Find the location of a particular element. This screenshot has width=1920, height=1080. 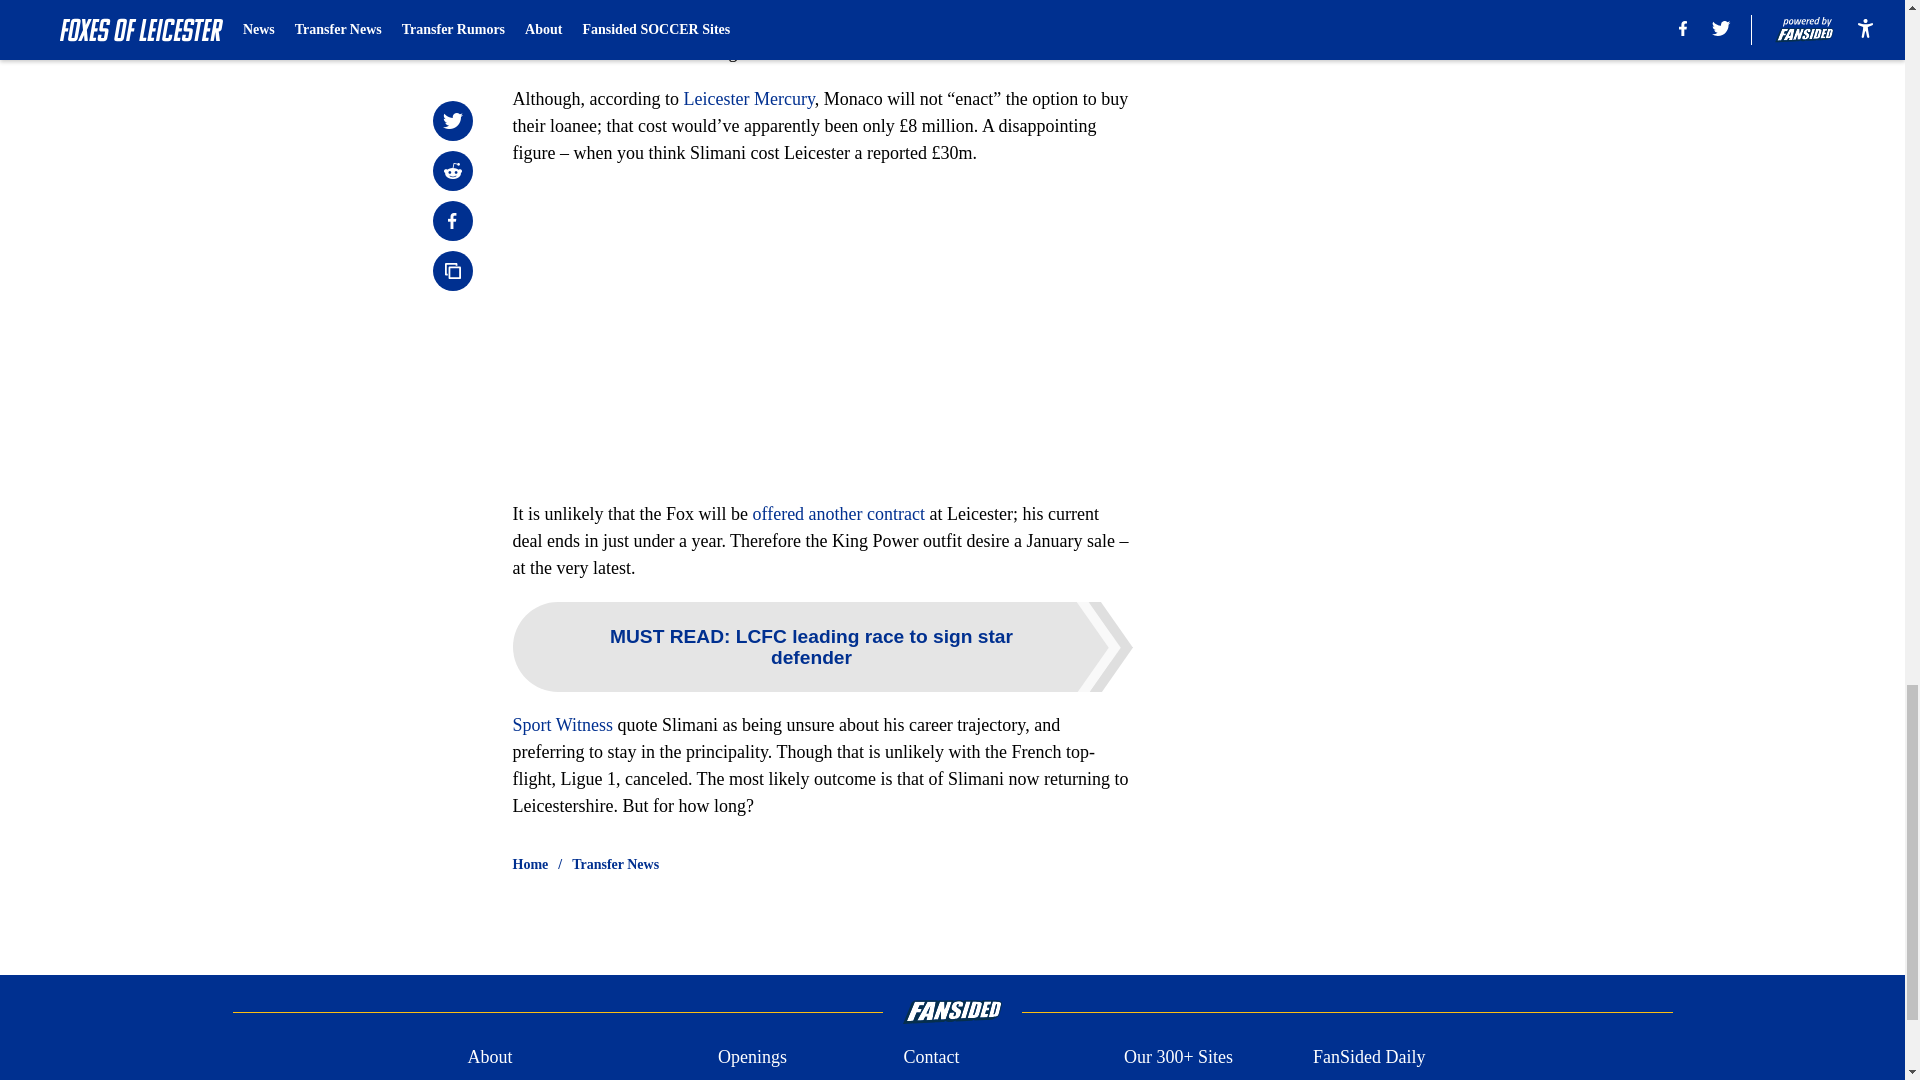

Leicester Mercury is located at coordinates (748, 98).